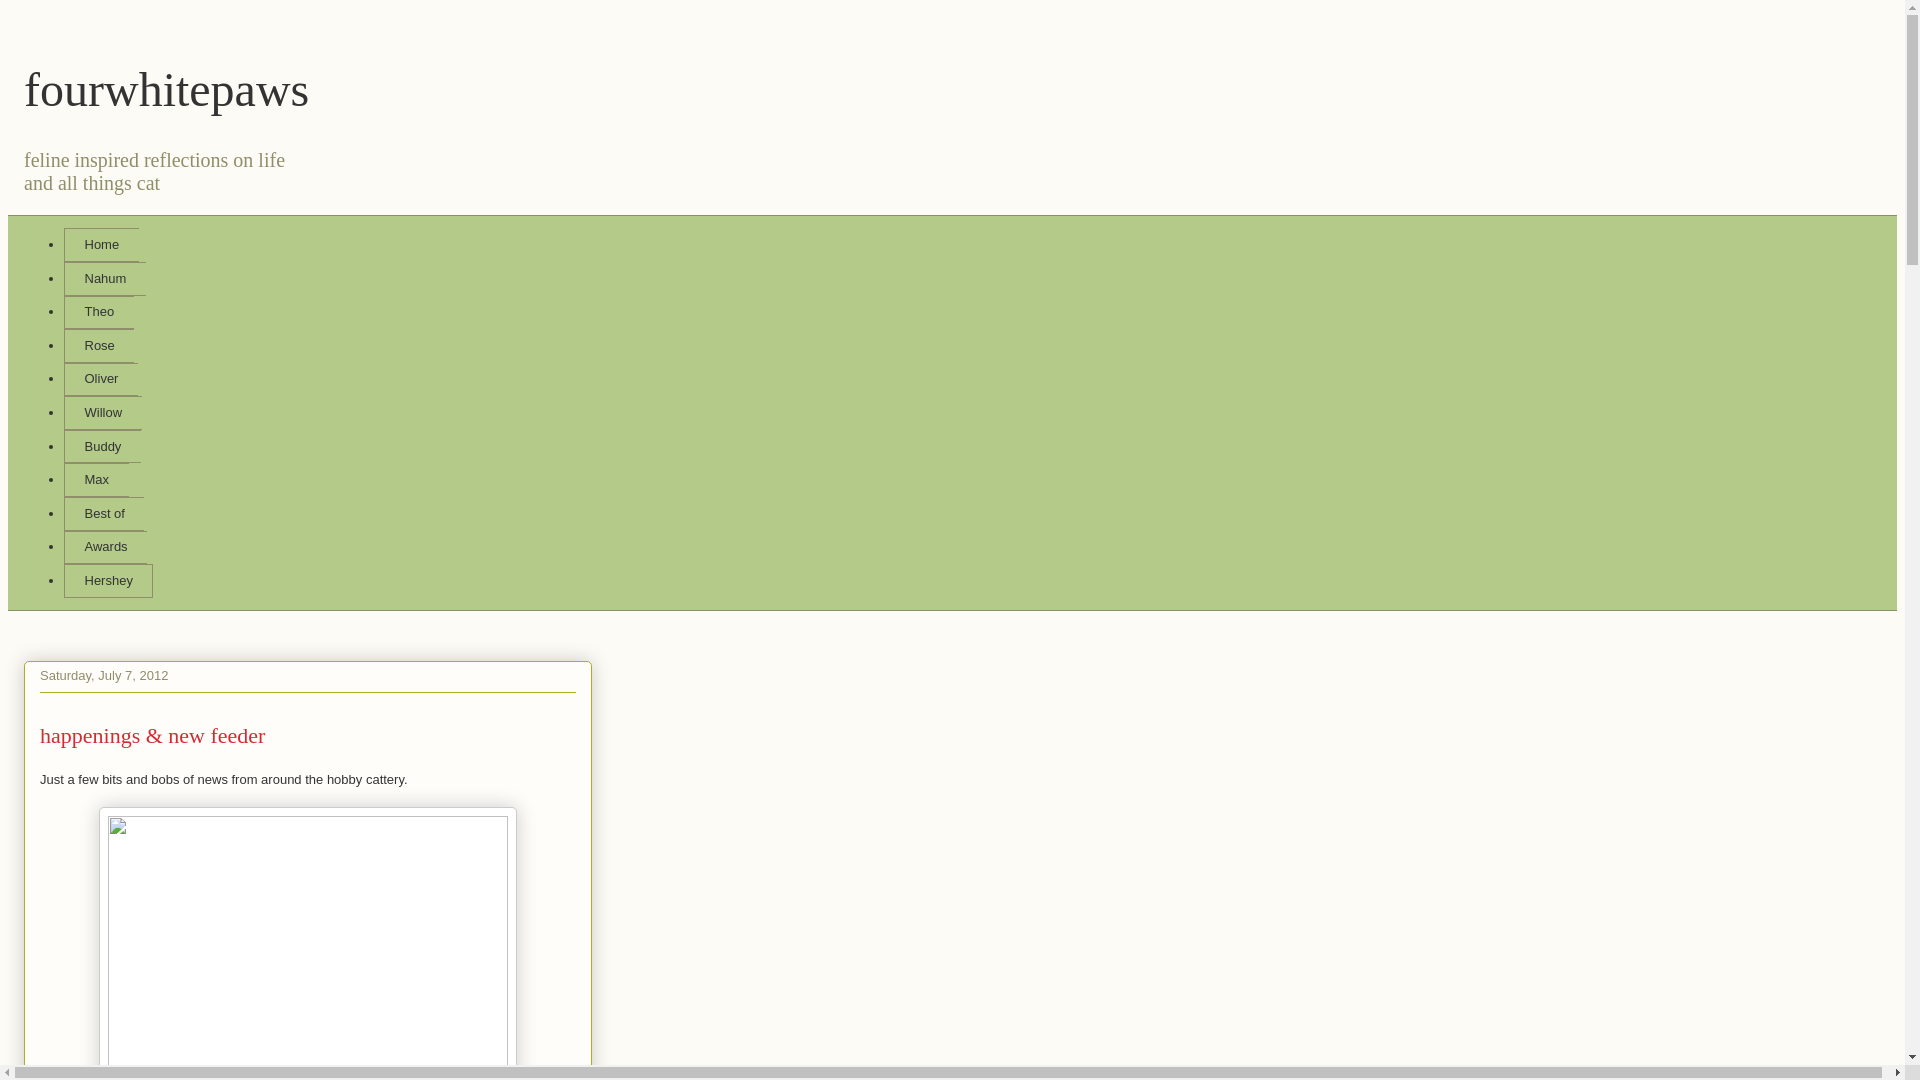 The image size is (1920, 1080). Describe the element at coordinates (96, 480) in the screenshot. I see `Max` at that location.